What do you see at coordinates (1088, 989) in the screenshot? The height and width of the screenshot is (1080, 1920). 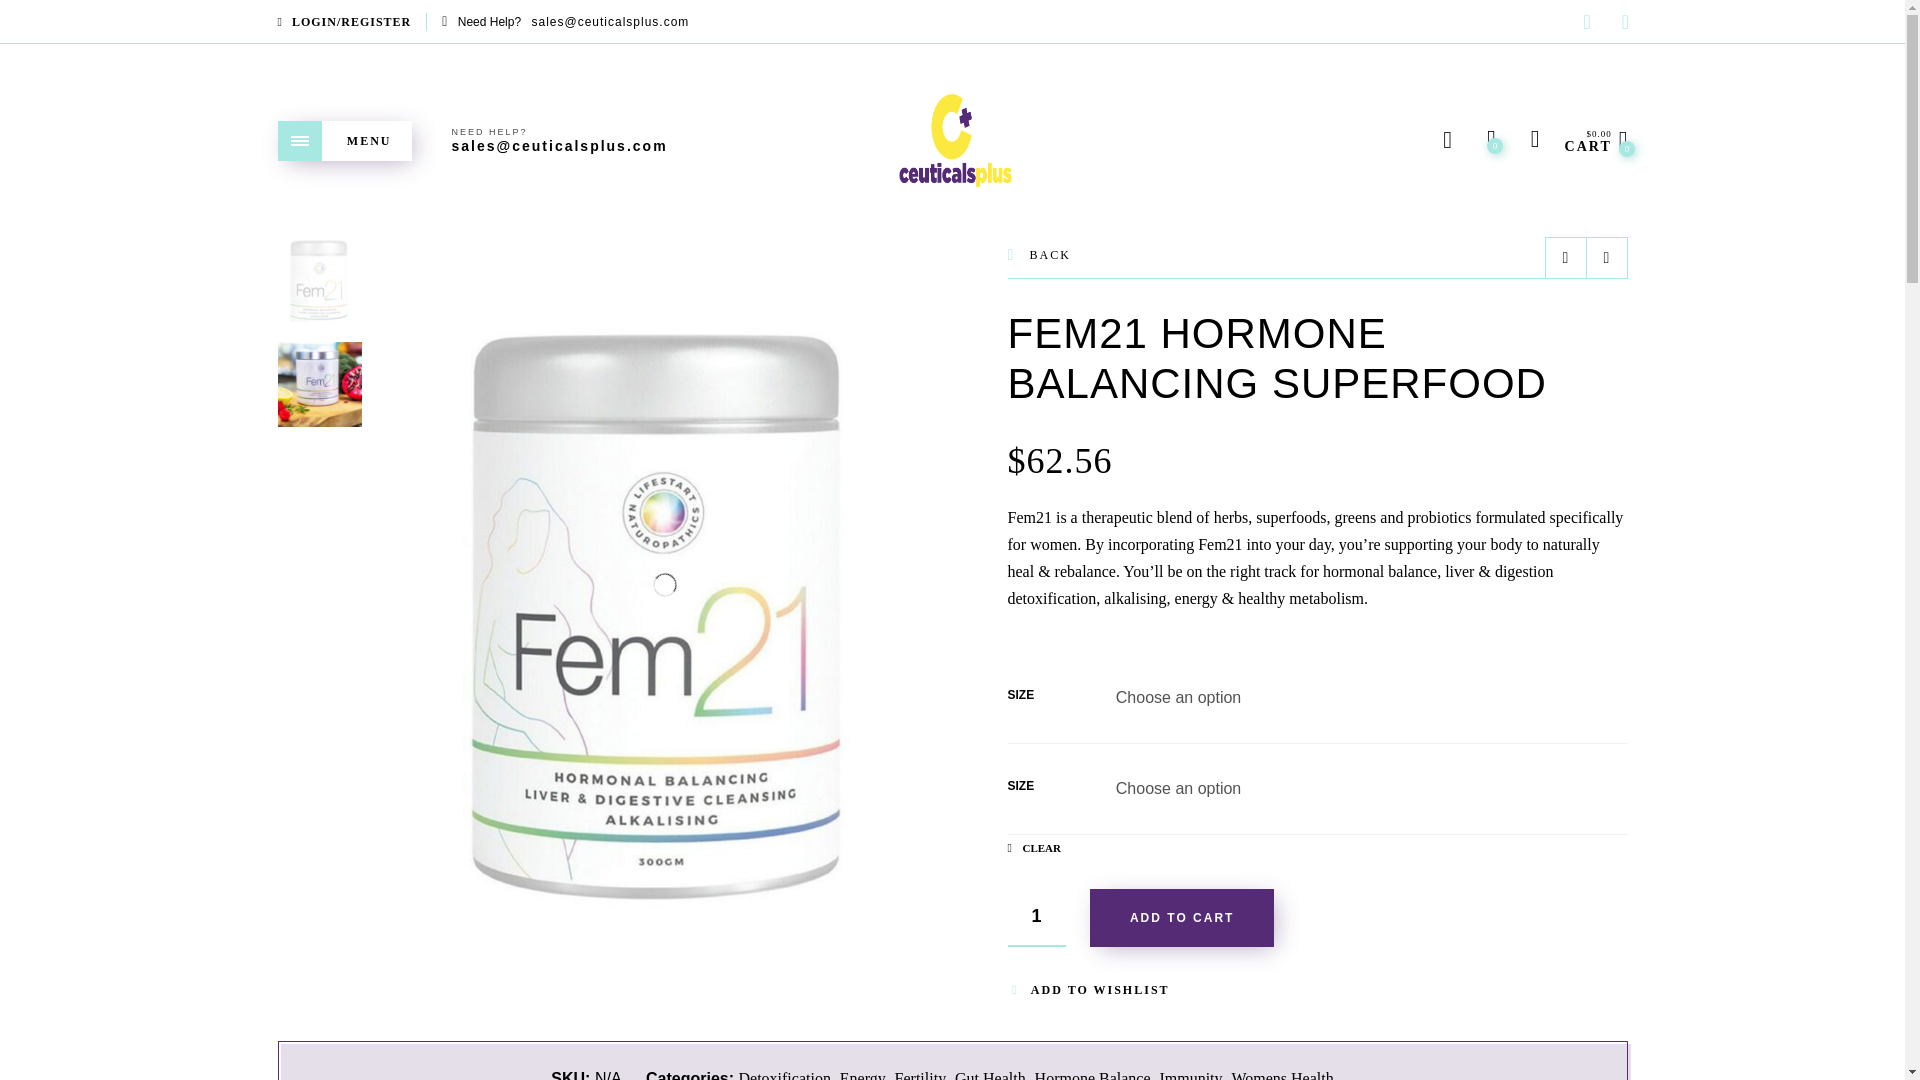 I see `ADD TO WISHLIST` at bounding box center [1088, 989].